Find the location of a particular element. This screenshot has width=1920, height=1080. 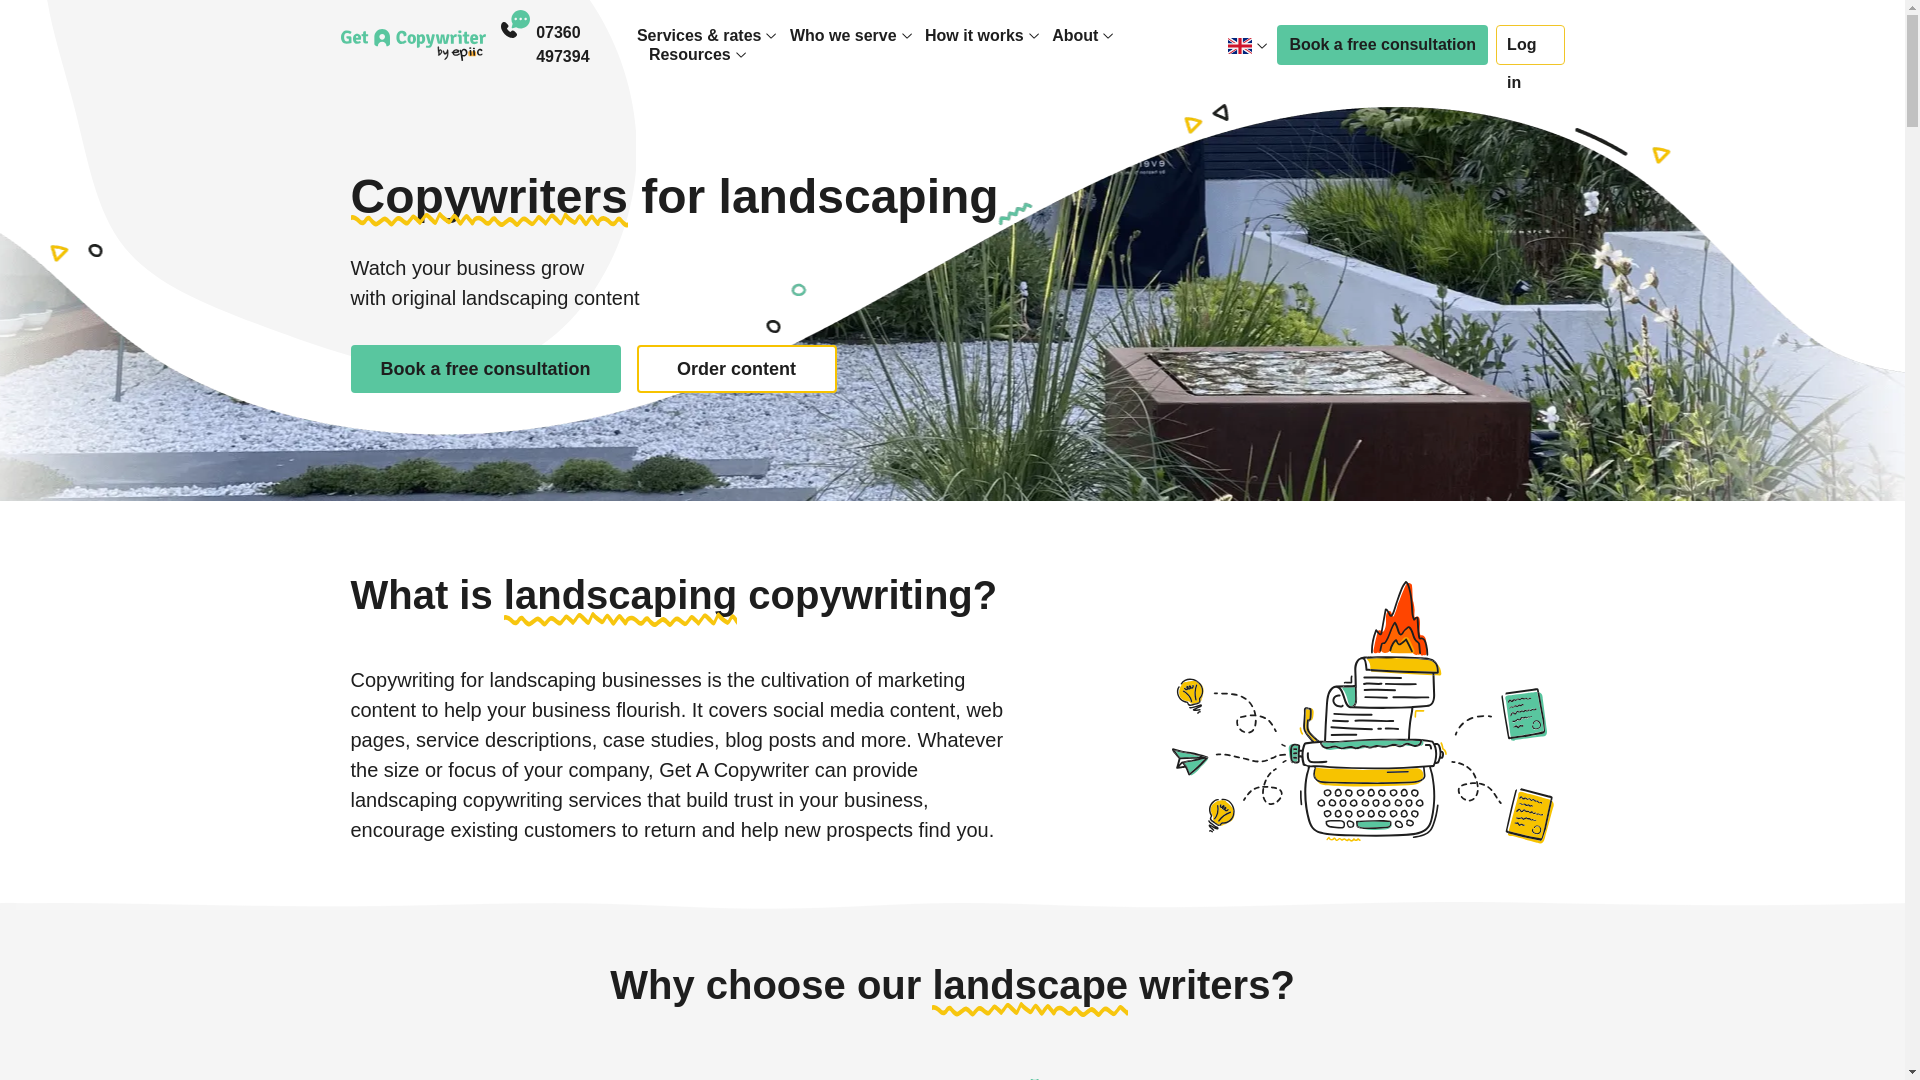

07360 497394 is located at coordinates (586, 44).